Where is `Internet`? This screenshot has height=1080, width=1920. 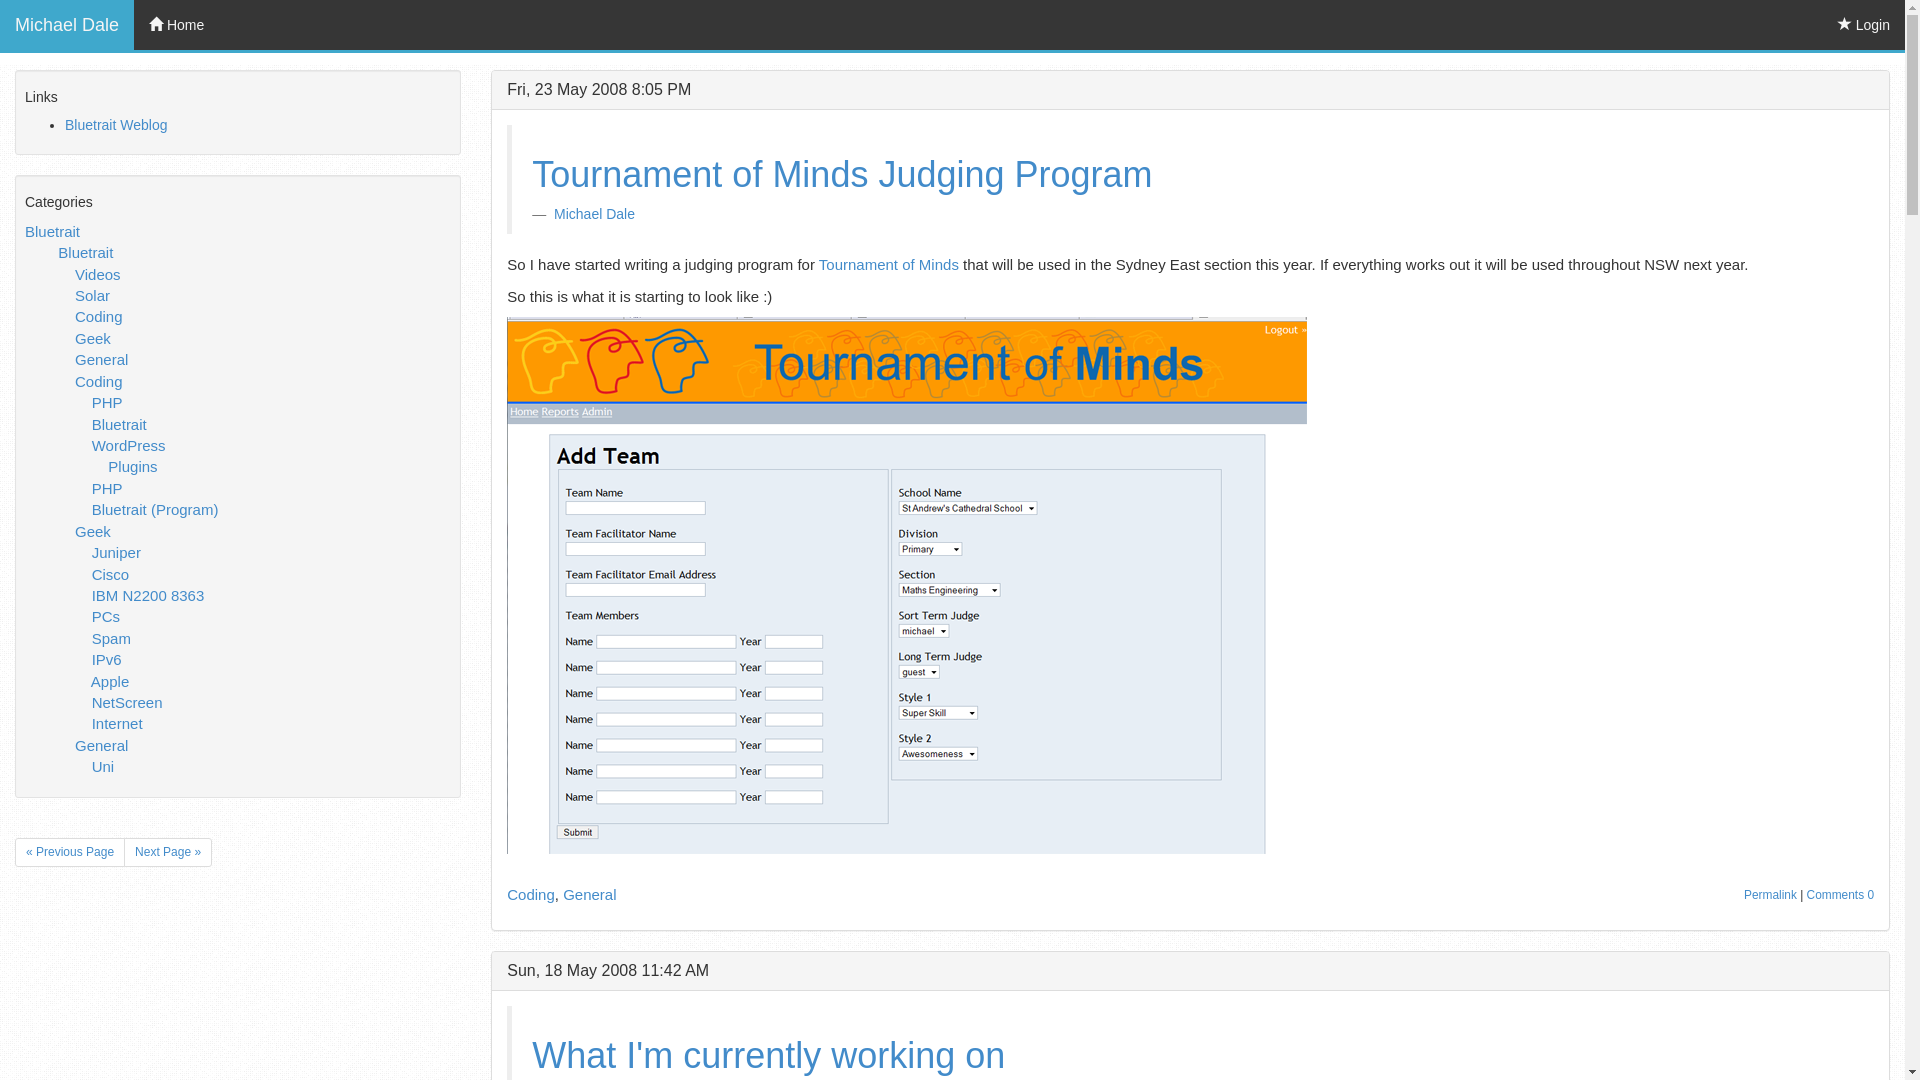 Internet is located at coordinates (118, 724).